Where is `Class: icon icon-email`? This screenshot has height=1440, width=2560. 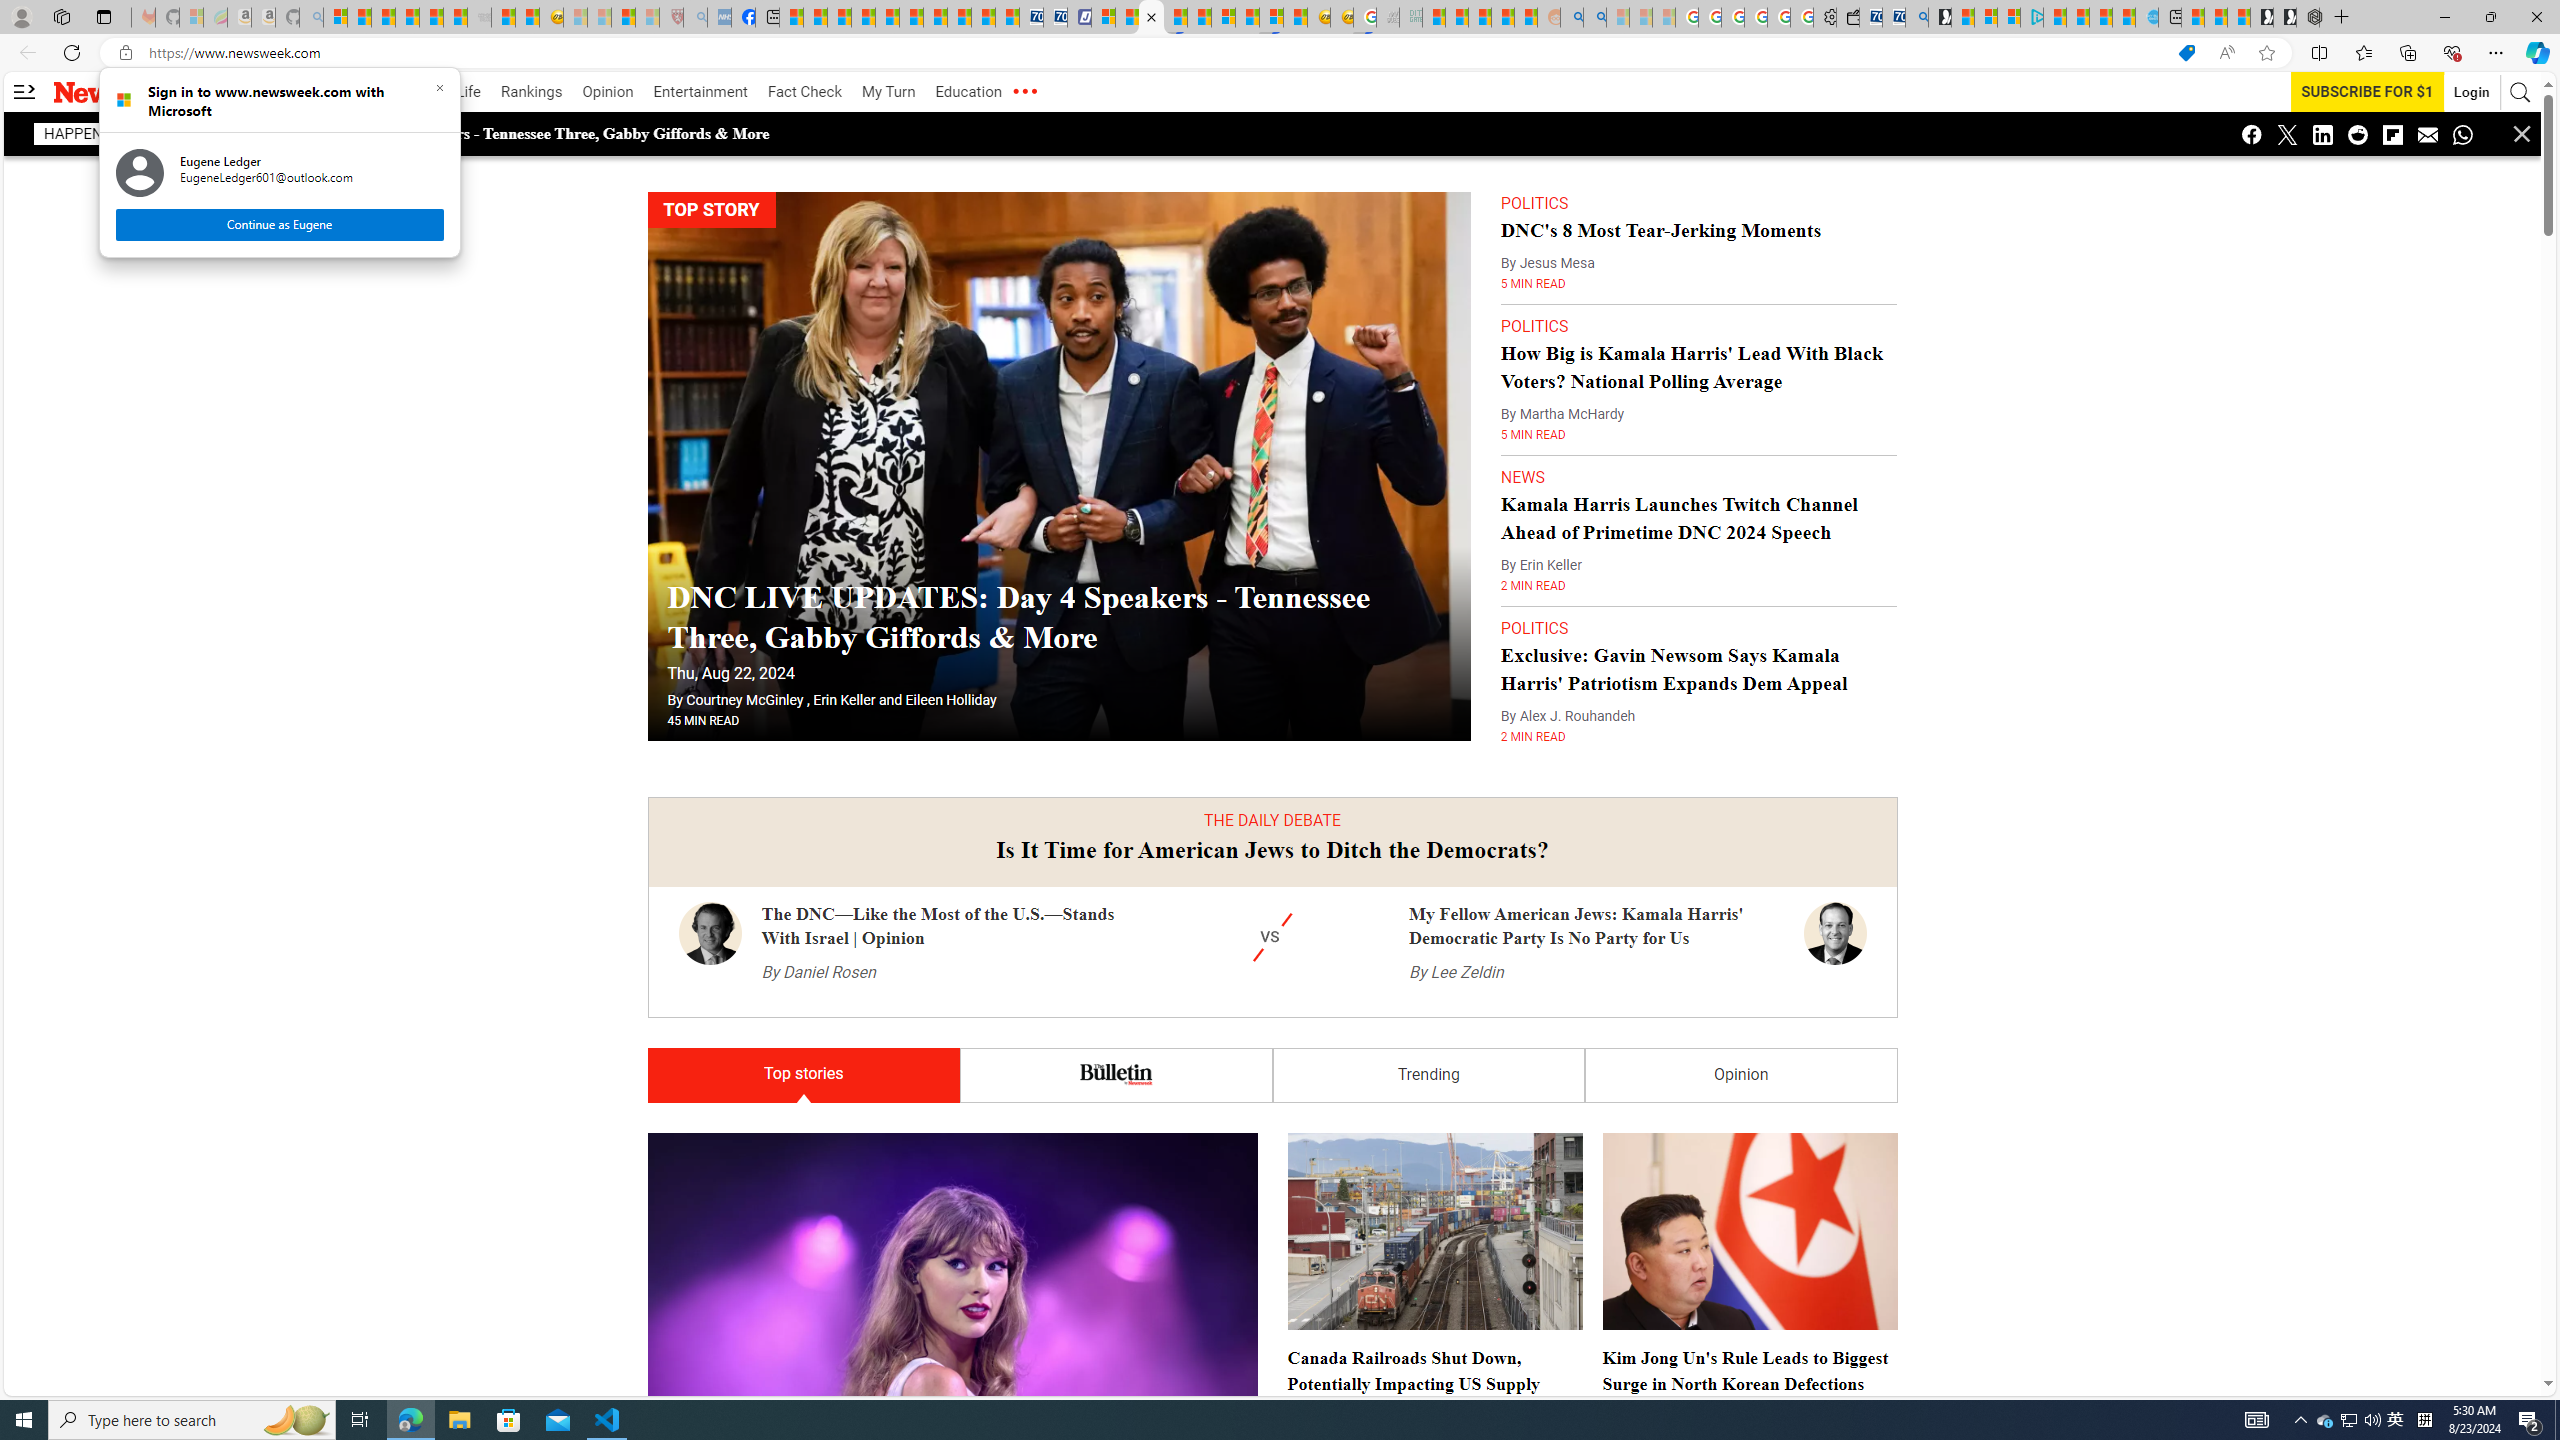
Class: icon icon-email is located at coordinates (2428, 134).